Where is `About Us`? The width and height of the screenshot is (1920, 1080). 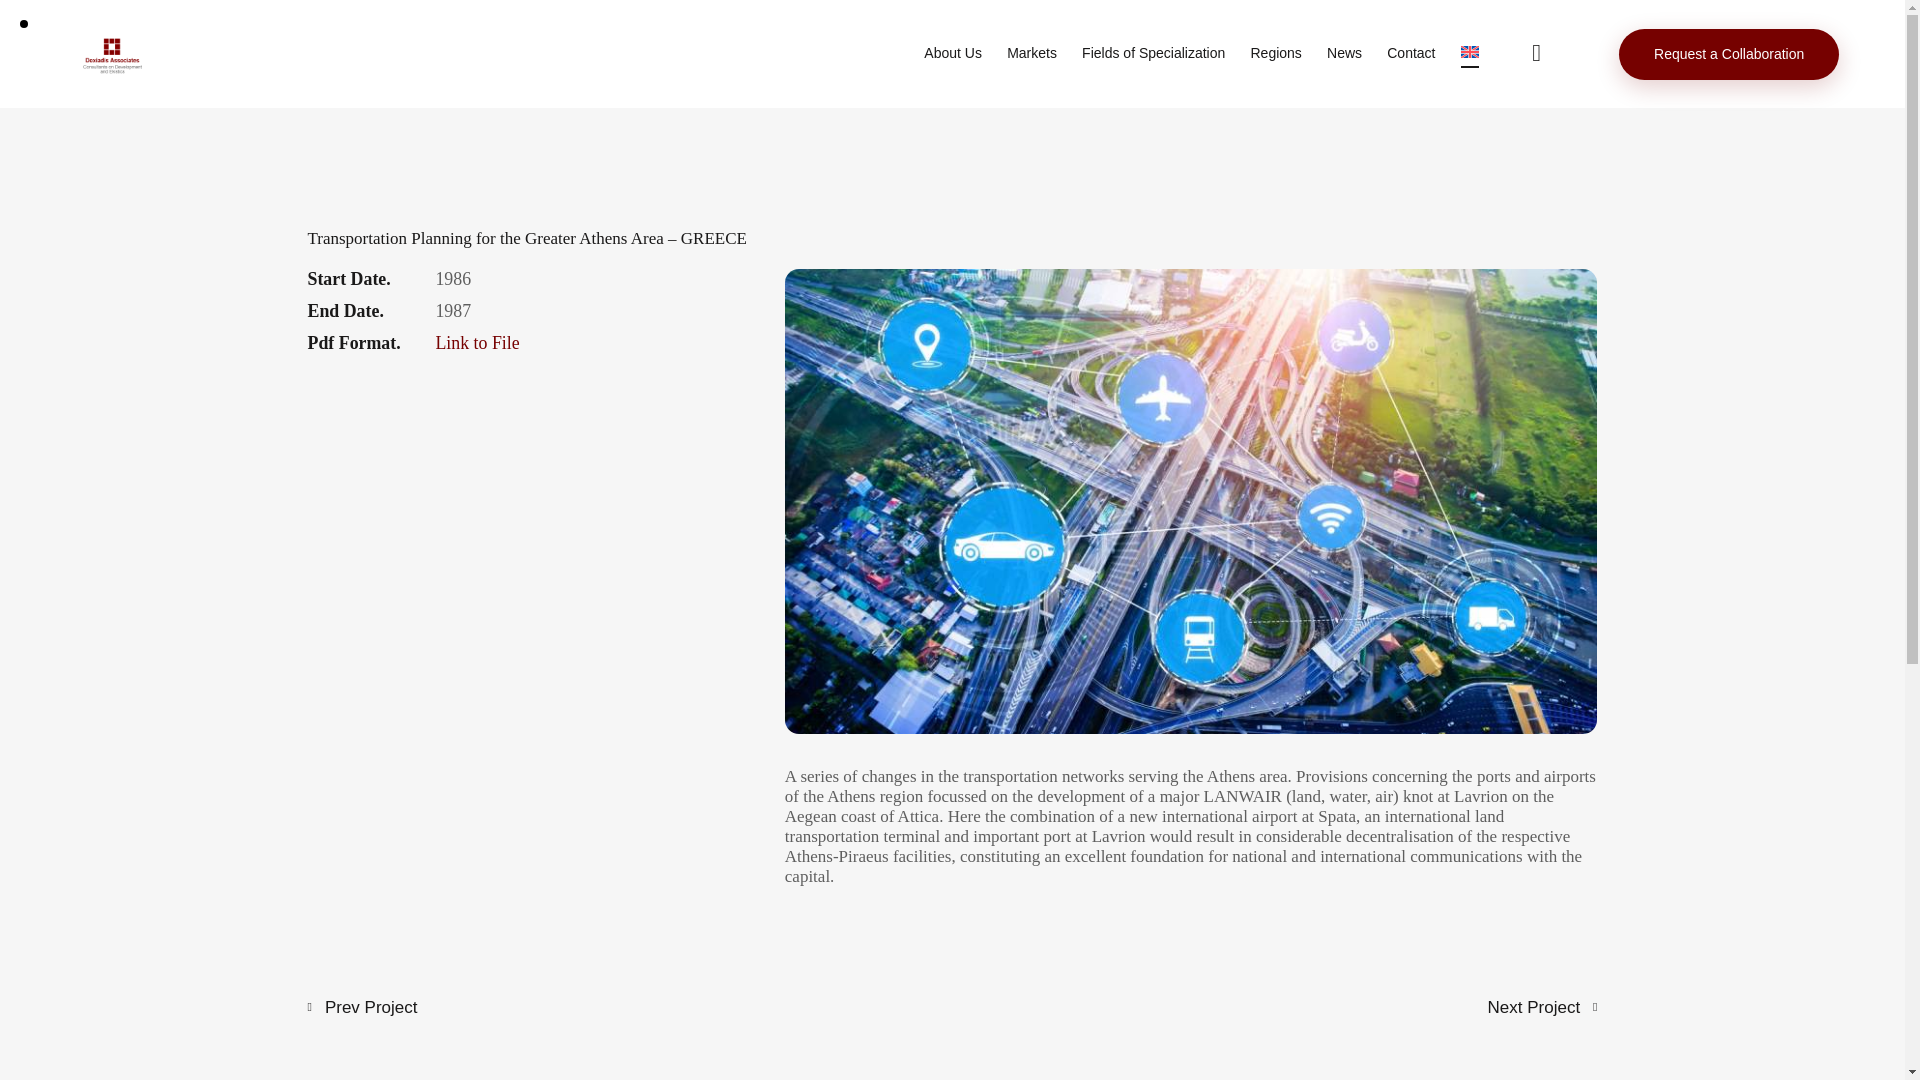
About Us is located at coordinates (953, 54).